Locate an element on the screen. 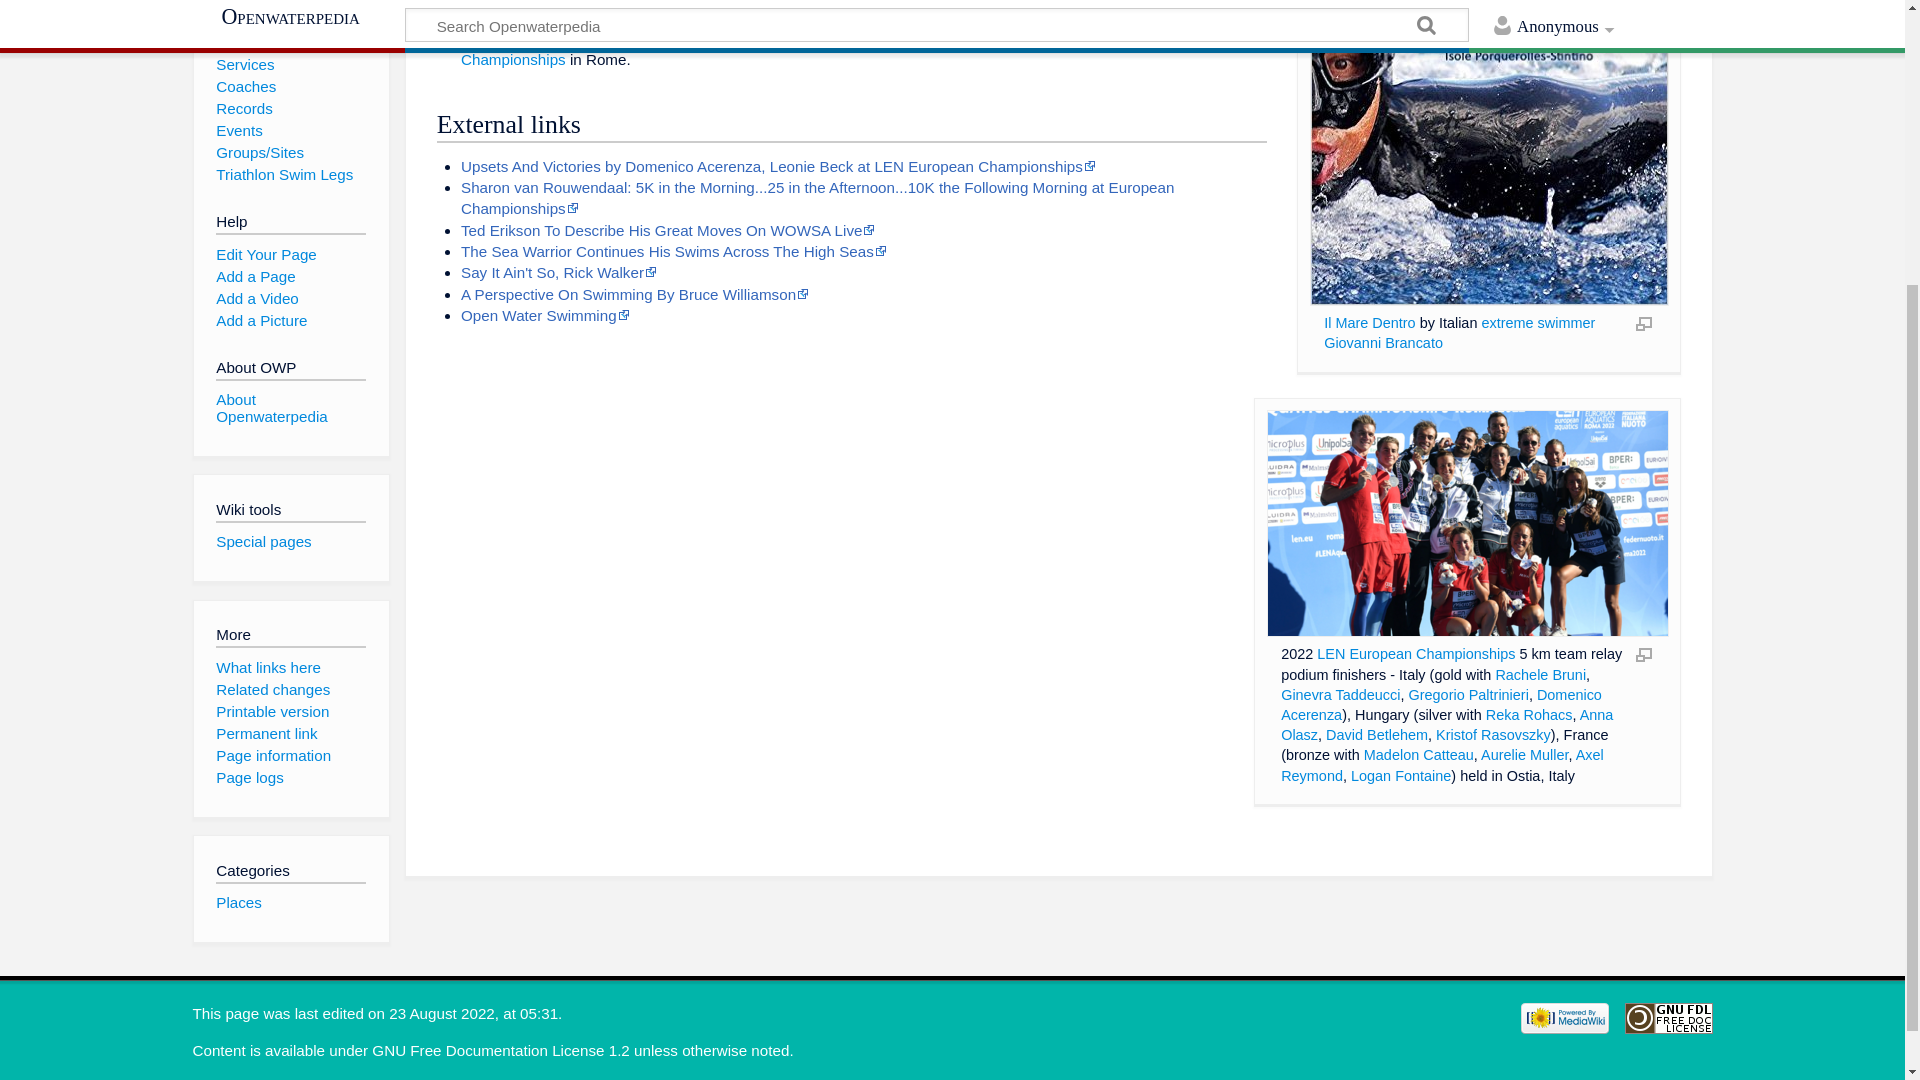 The image size is (1920, 1080). A Perspective On Swimming By Bruce Williamson is located at coordinates (634, 294).